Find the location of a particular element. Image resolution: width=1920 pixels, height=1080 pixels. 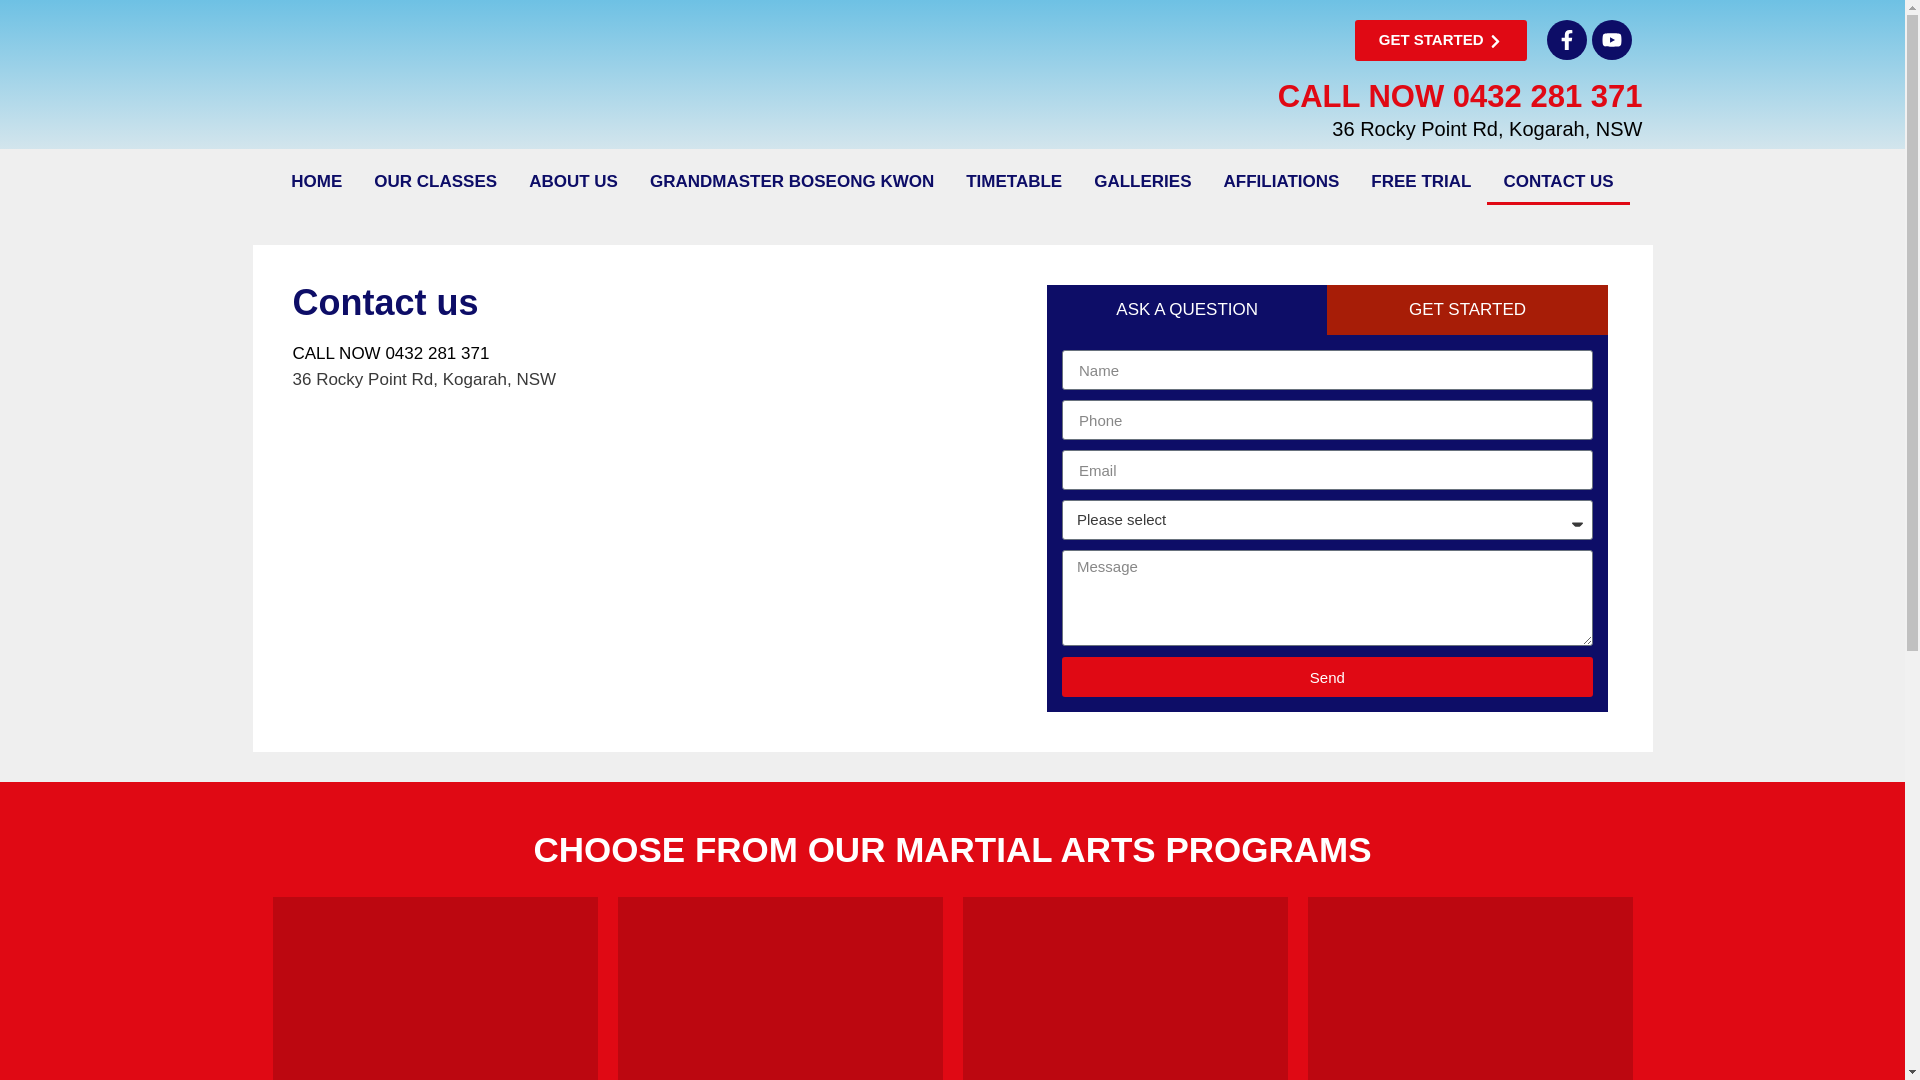

OUR CLASSES is located at coordinates (436, 182).